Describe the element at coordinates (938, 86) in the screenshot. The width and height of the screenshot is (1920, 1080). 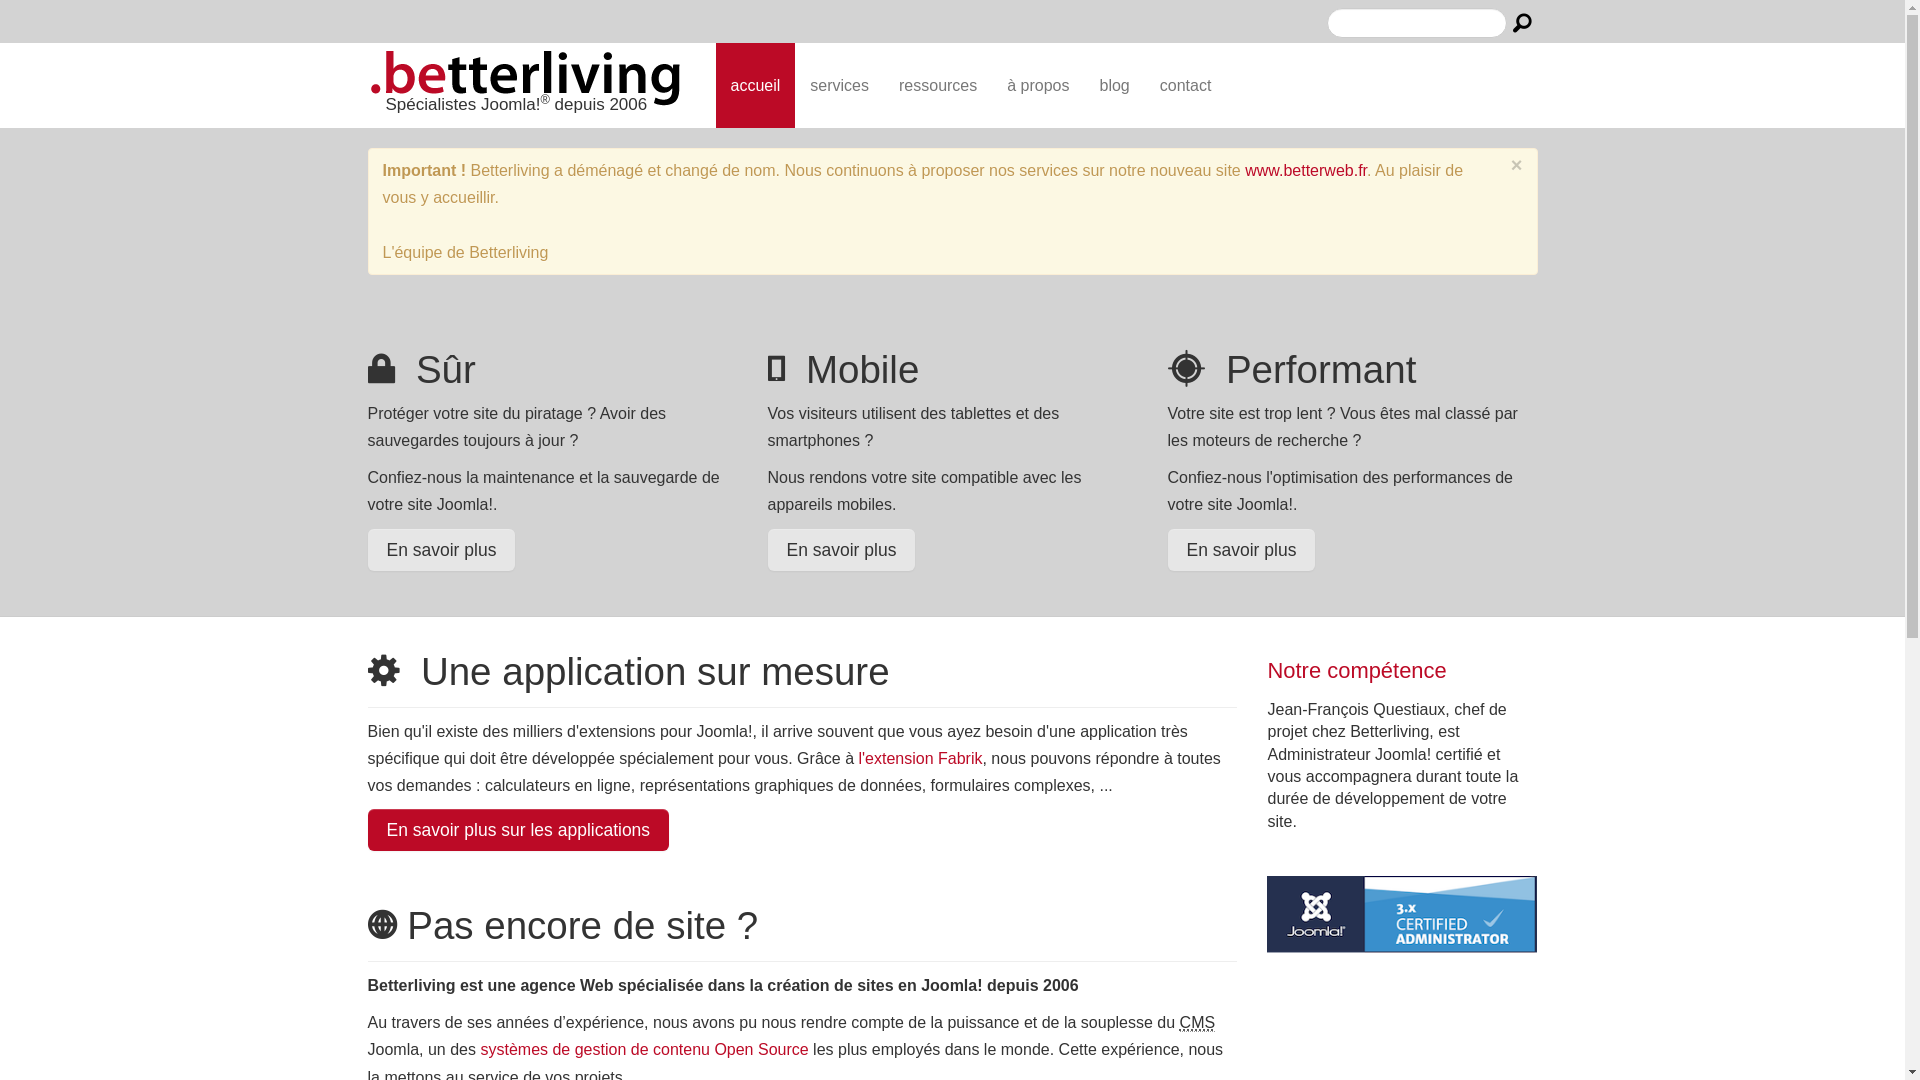
I see `ressources` at that location.